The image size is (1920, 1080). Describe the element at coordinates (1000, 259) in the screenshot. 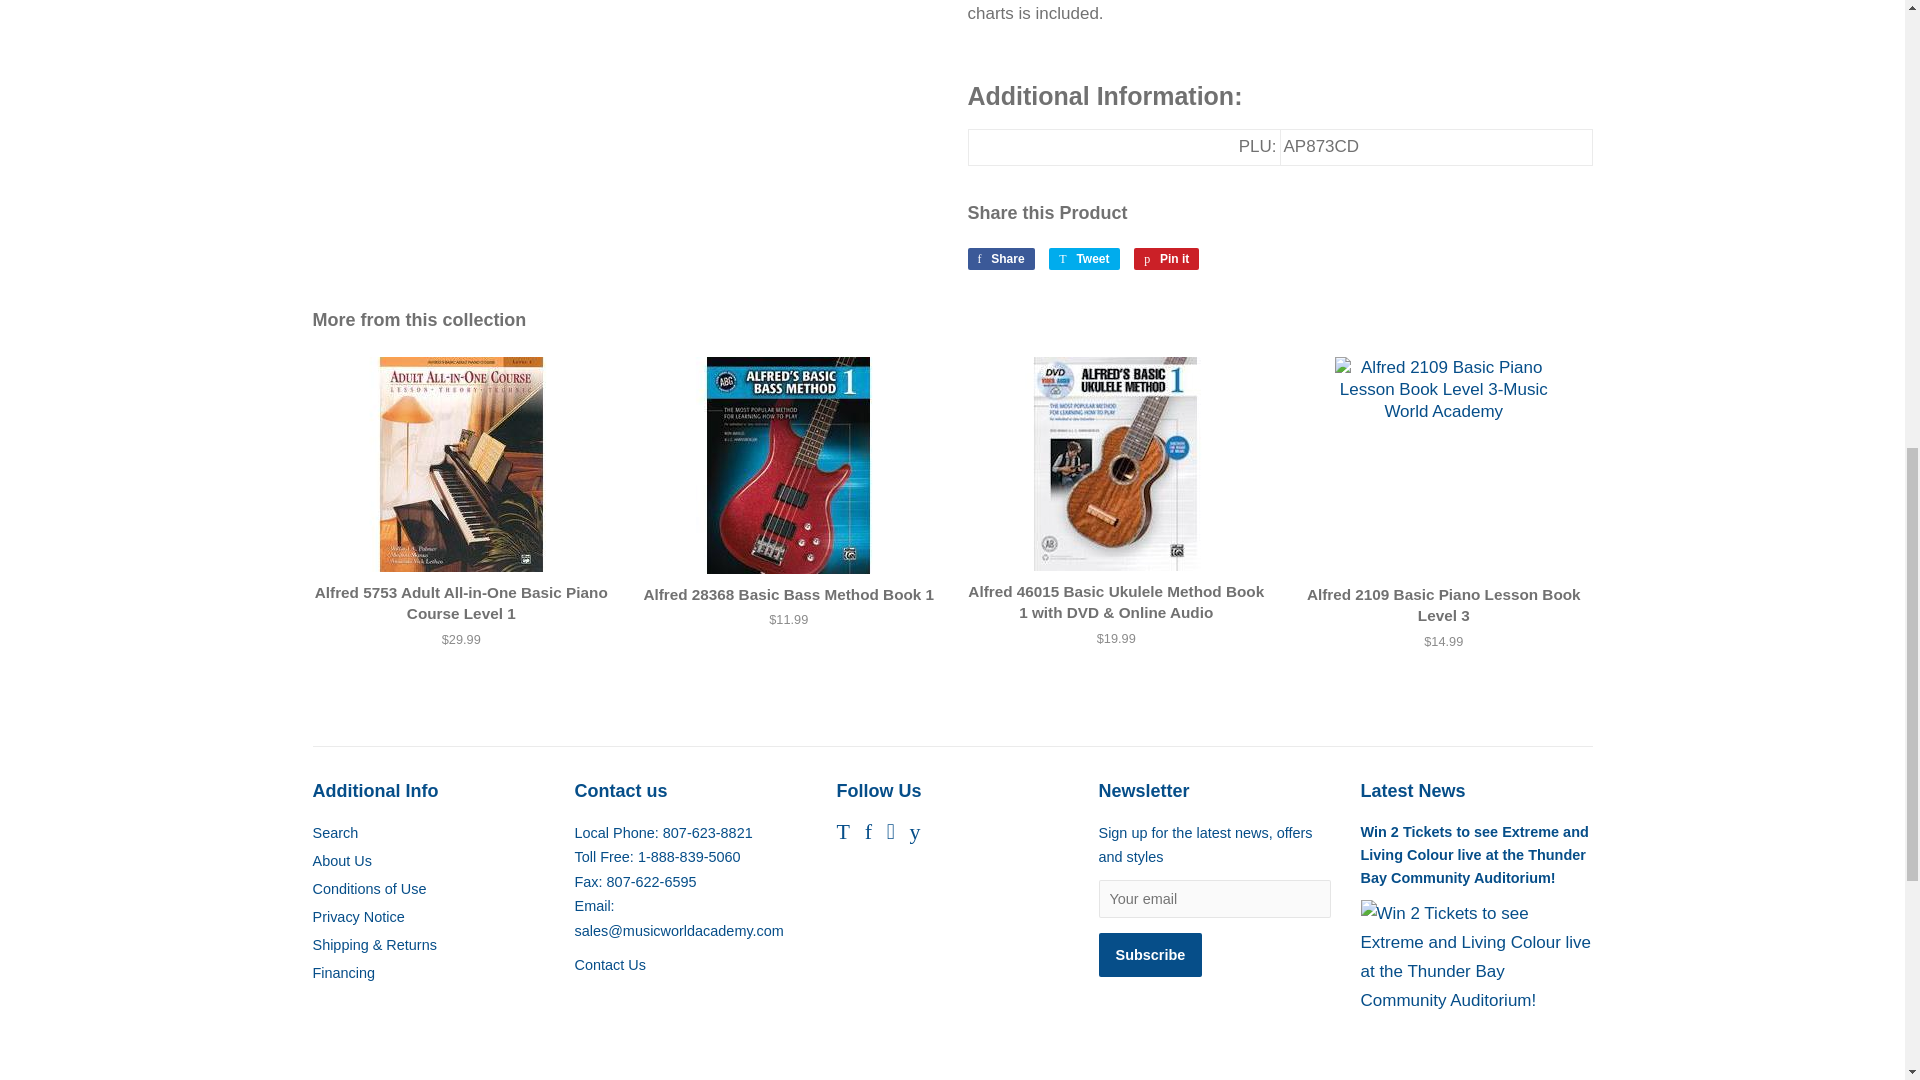

I see `Share on Facebook` at that location.